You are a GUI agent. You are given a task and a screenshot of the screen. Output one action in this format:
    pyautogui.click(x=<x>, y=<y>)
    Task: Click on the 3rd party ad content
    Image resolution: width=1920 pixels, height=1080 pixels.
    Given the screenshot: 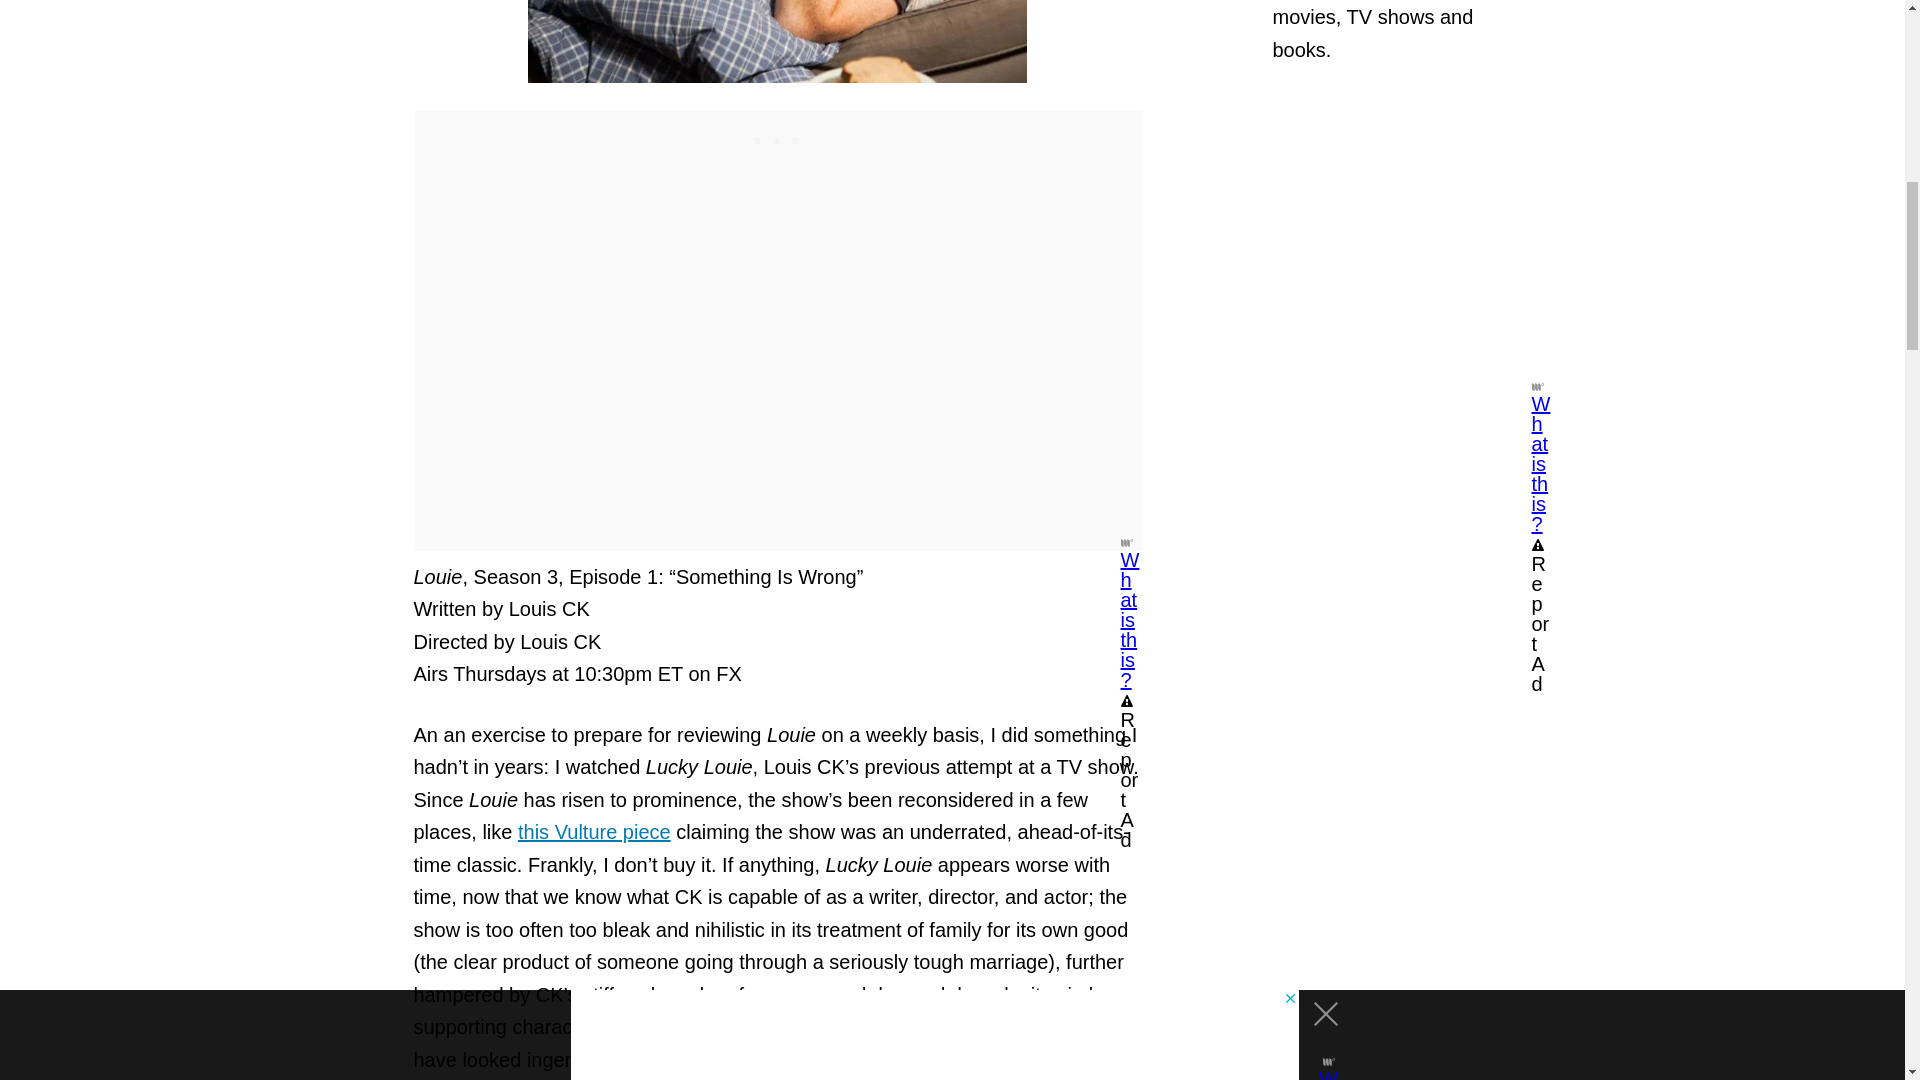 What is the action you would take?
    pyautogui.click(x=778, y=136)
    